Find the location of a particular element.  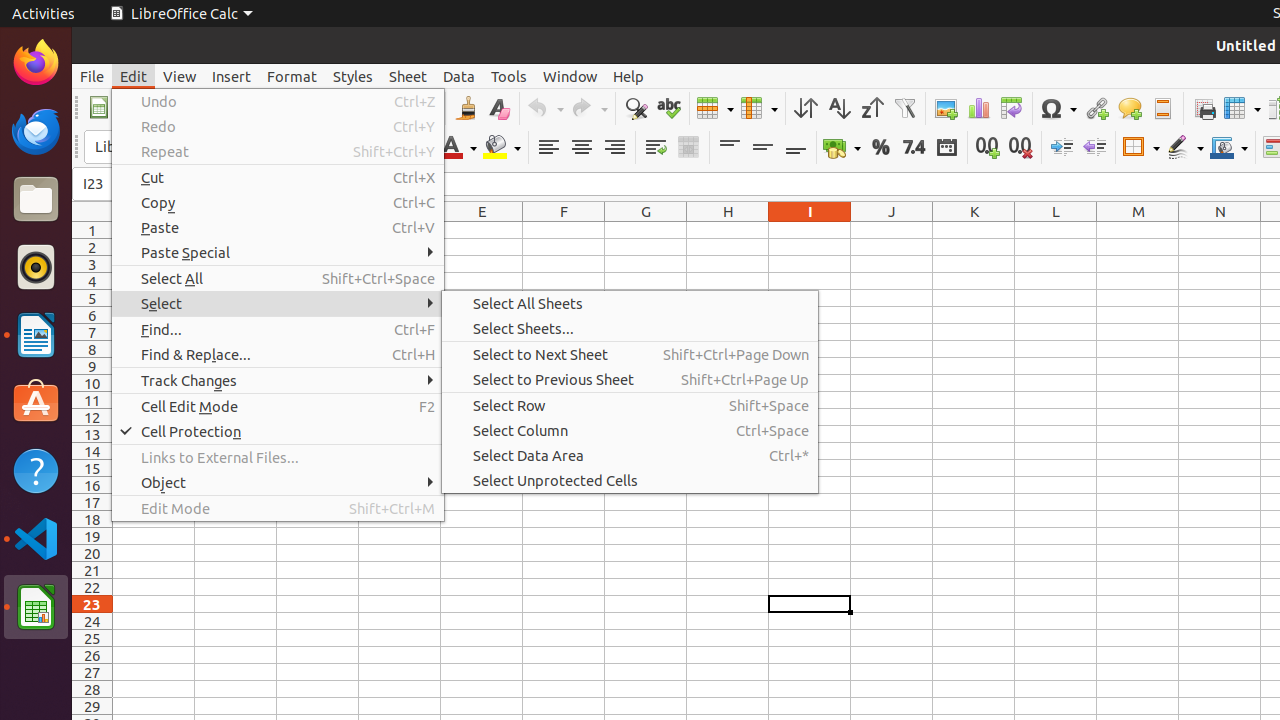

Sheet is located at coordinates (408, 76).